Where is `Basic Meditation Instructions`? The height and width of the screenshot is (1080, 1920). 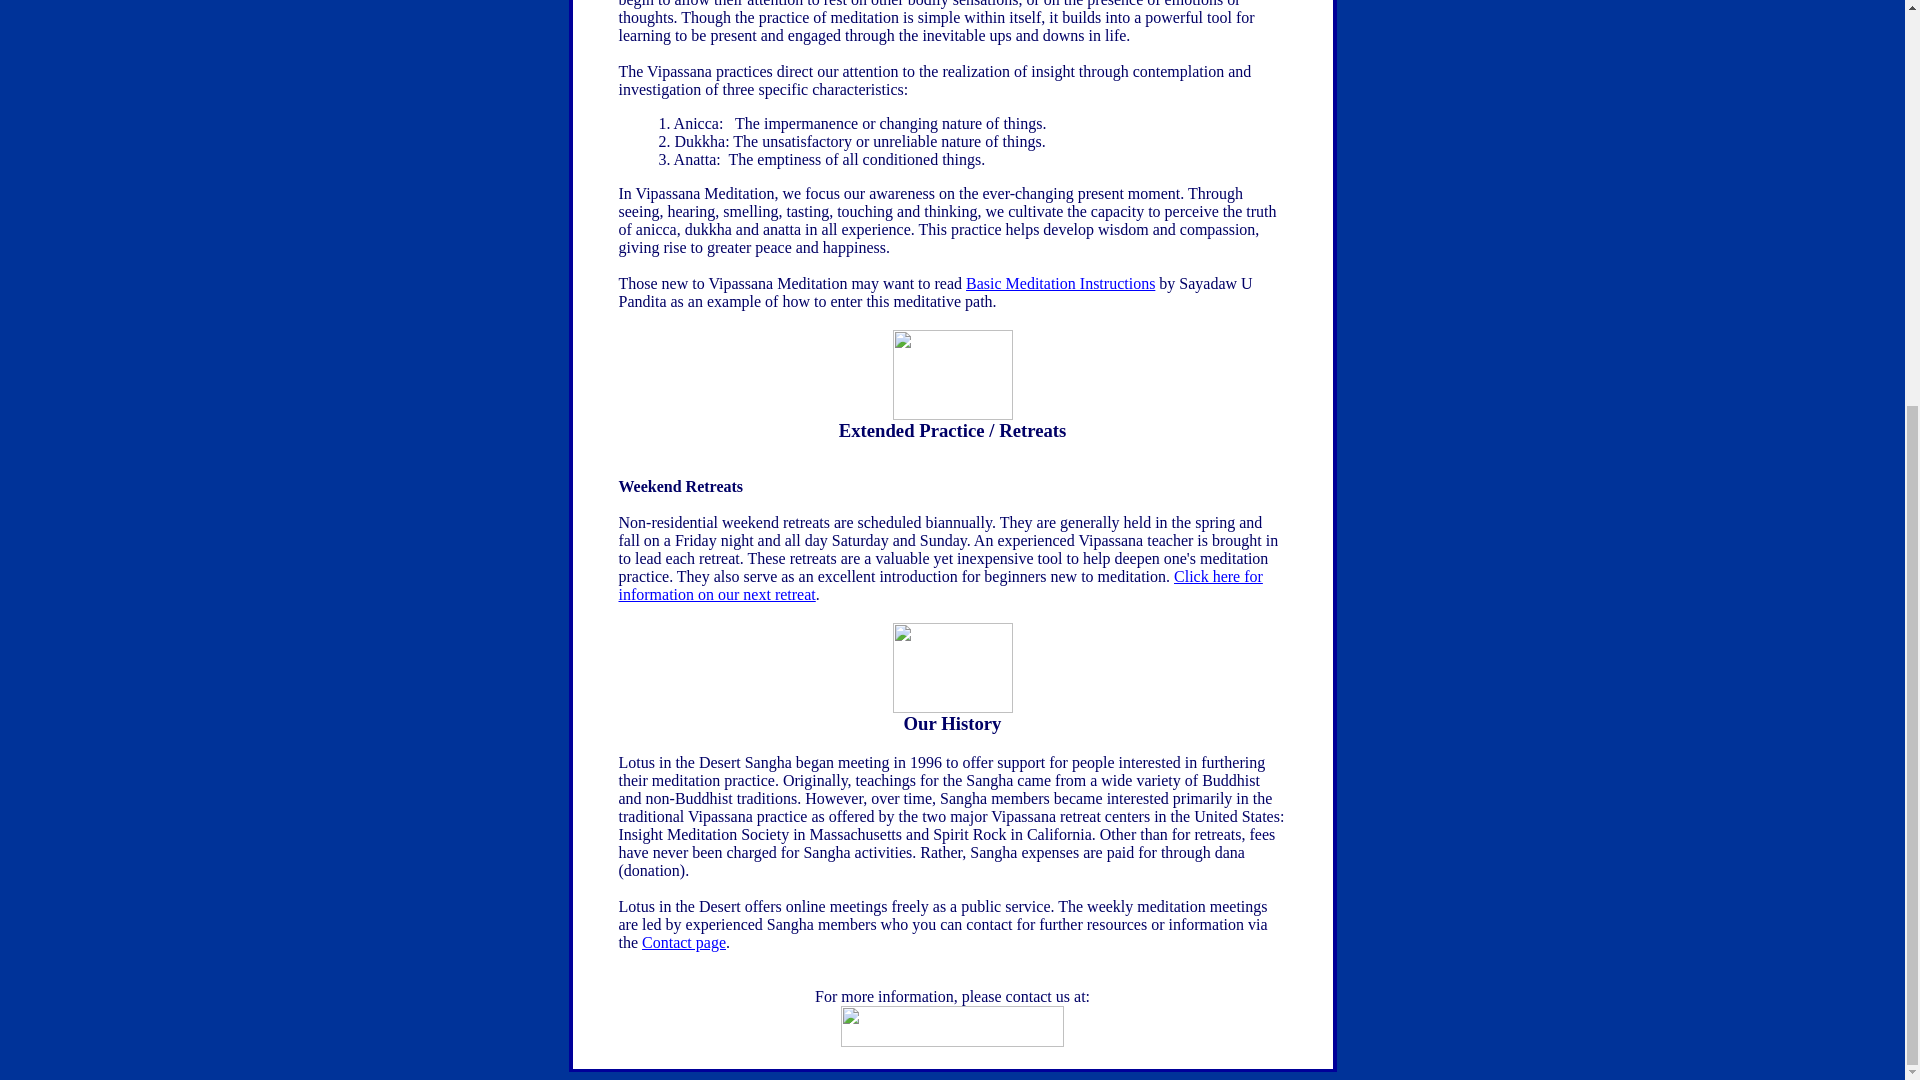
Basic Meditation Instructions is located at coordinates (1060, 283).